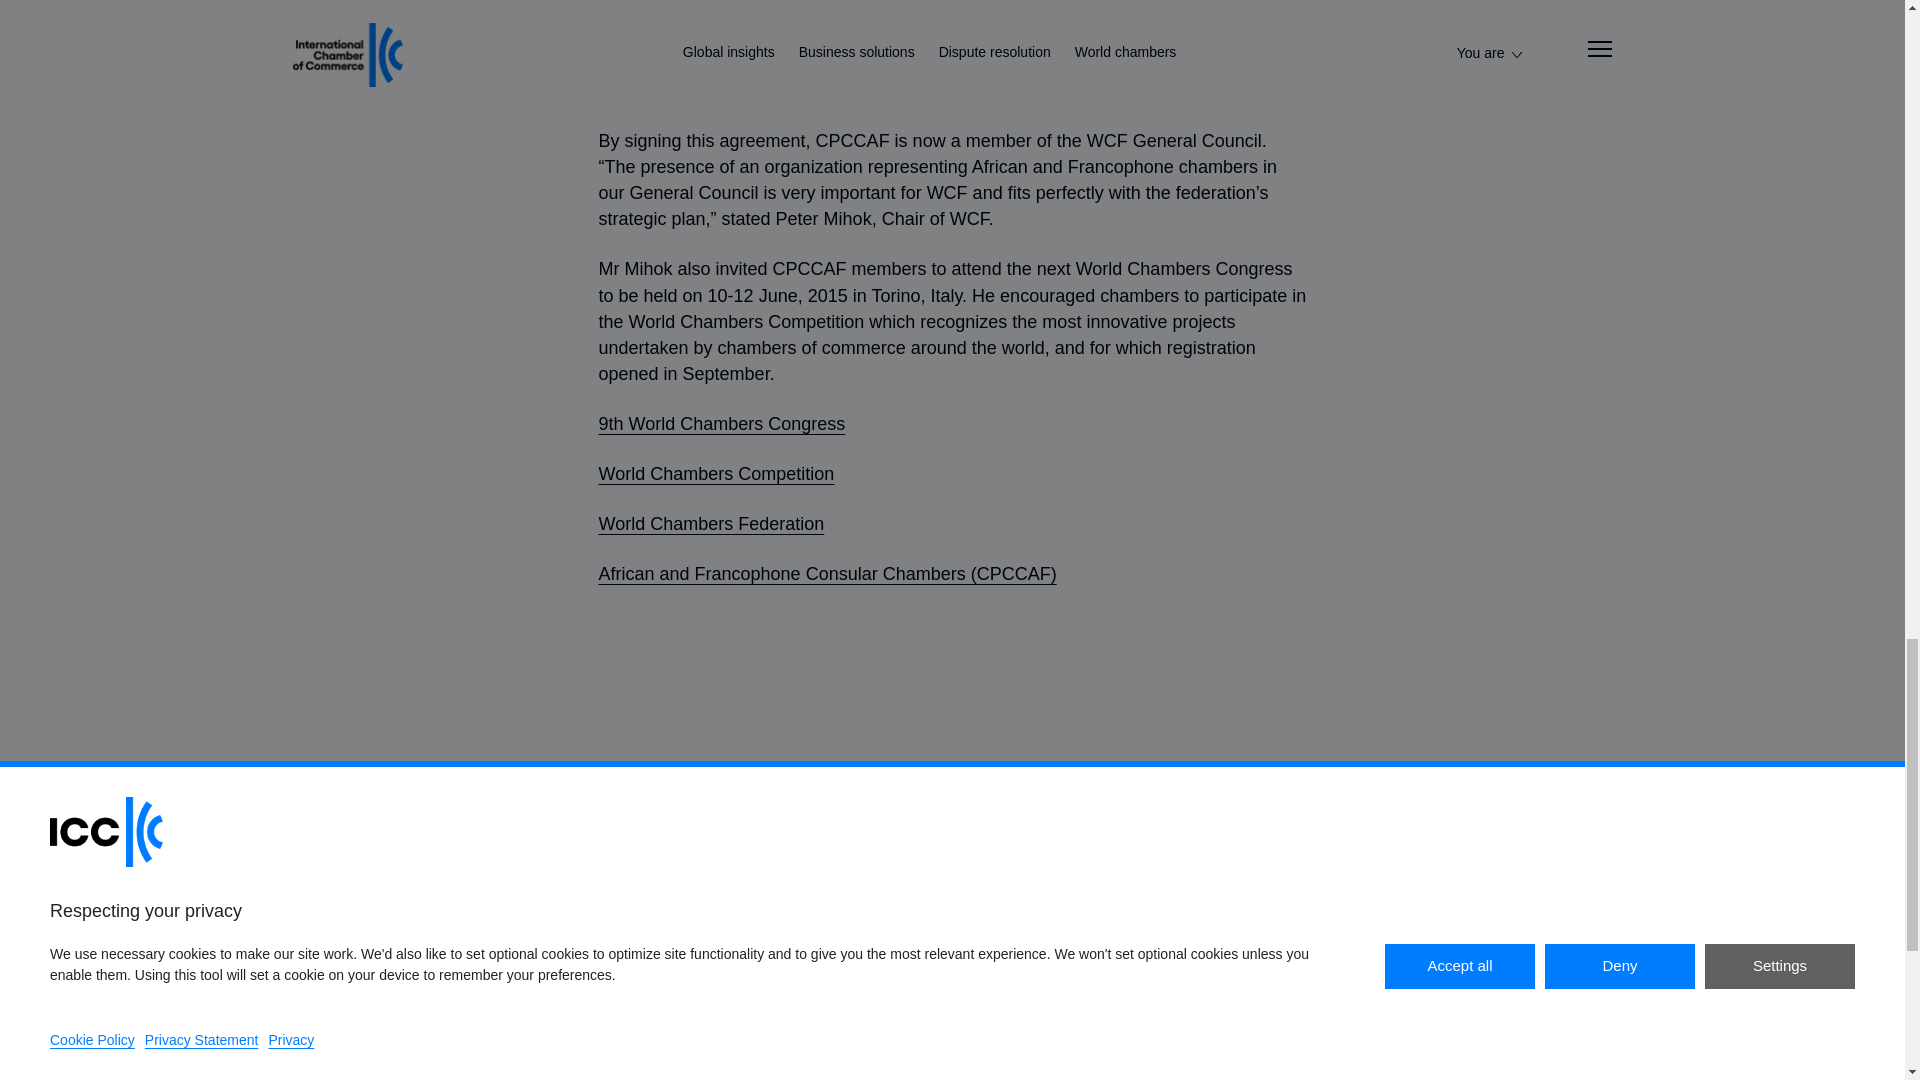 This screenshot has width=1920, height=1080. Describe the element at coordinates (720, 424) in the screenshot. I see `9th World Chambers Congress` at that location.